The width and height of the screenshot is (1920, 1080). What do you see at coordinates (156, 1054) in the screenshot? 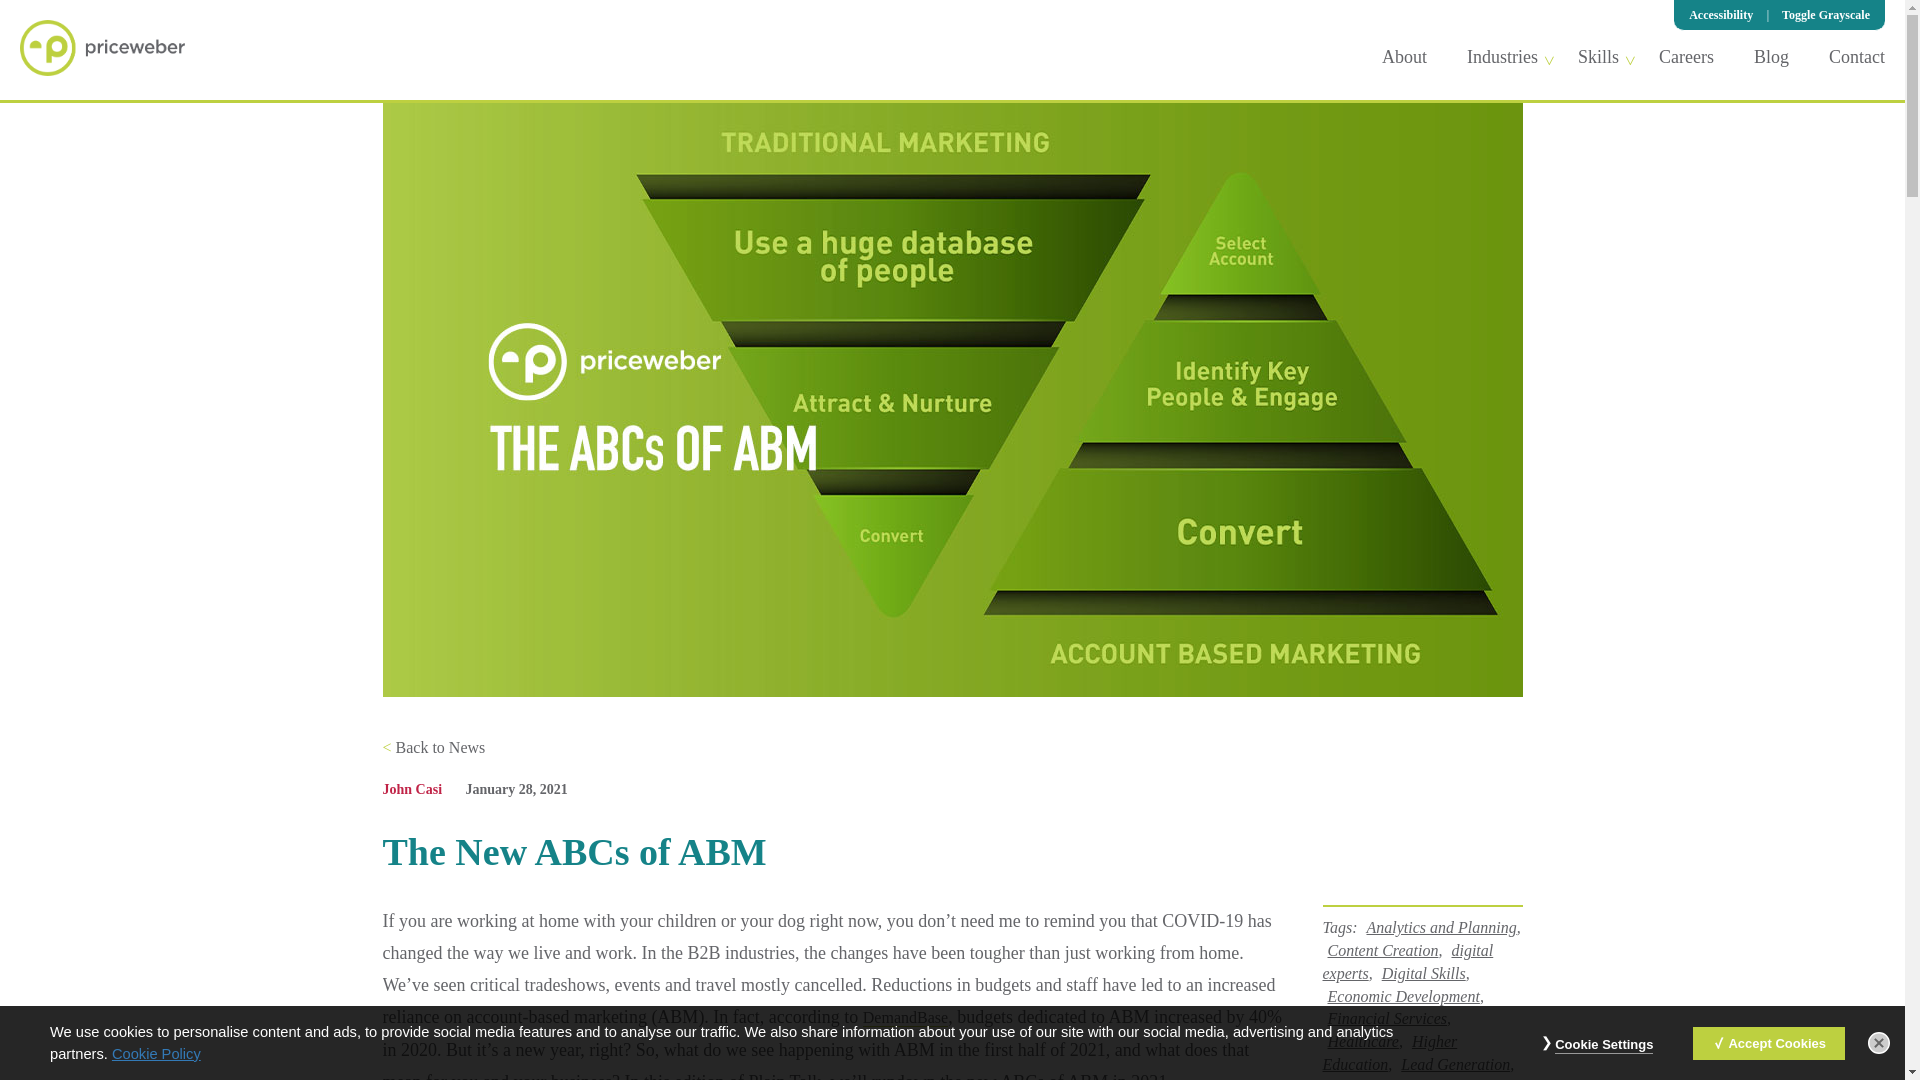
I see `Cookie Policy` at bounding box center [156, 1054].